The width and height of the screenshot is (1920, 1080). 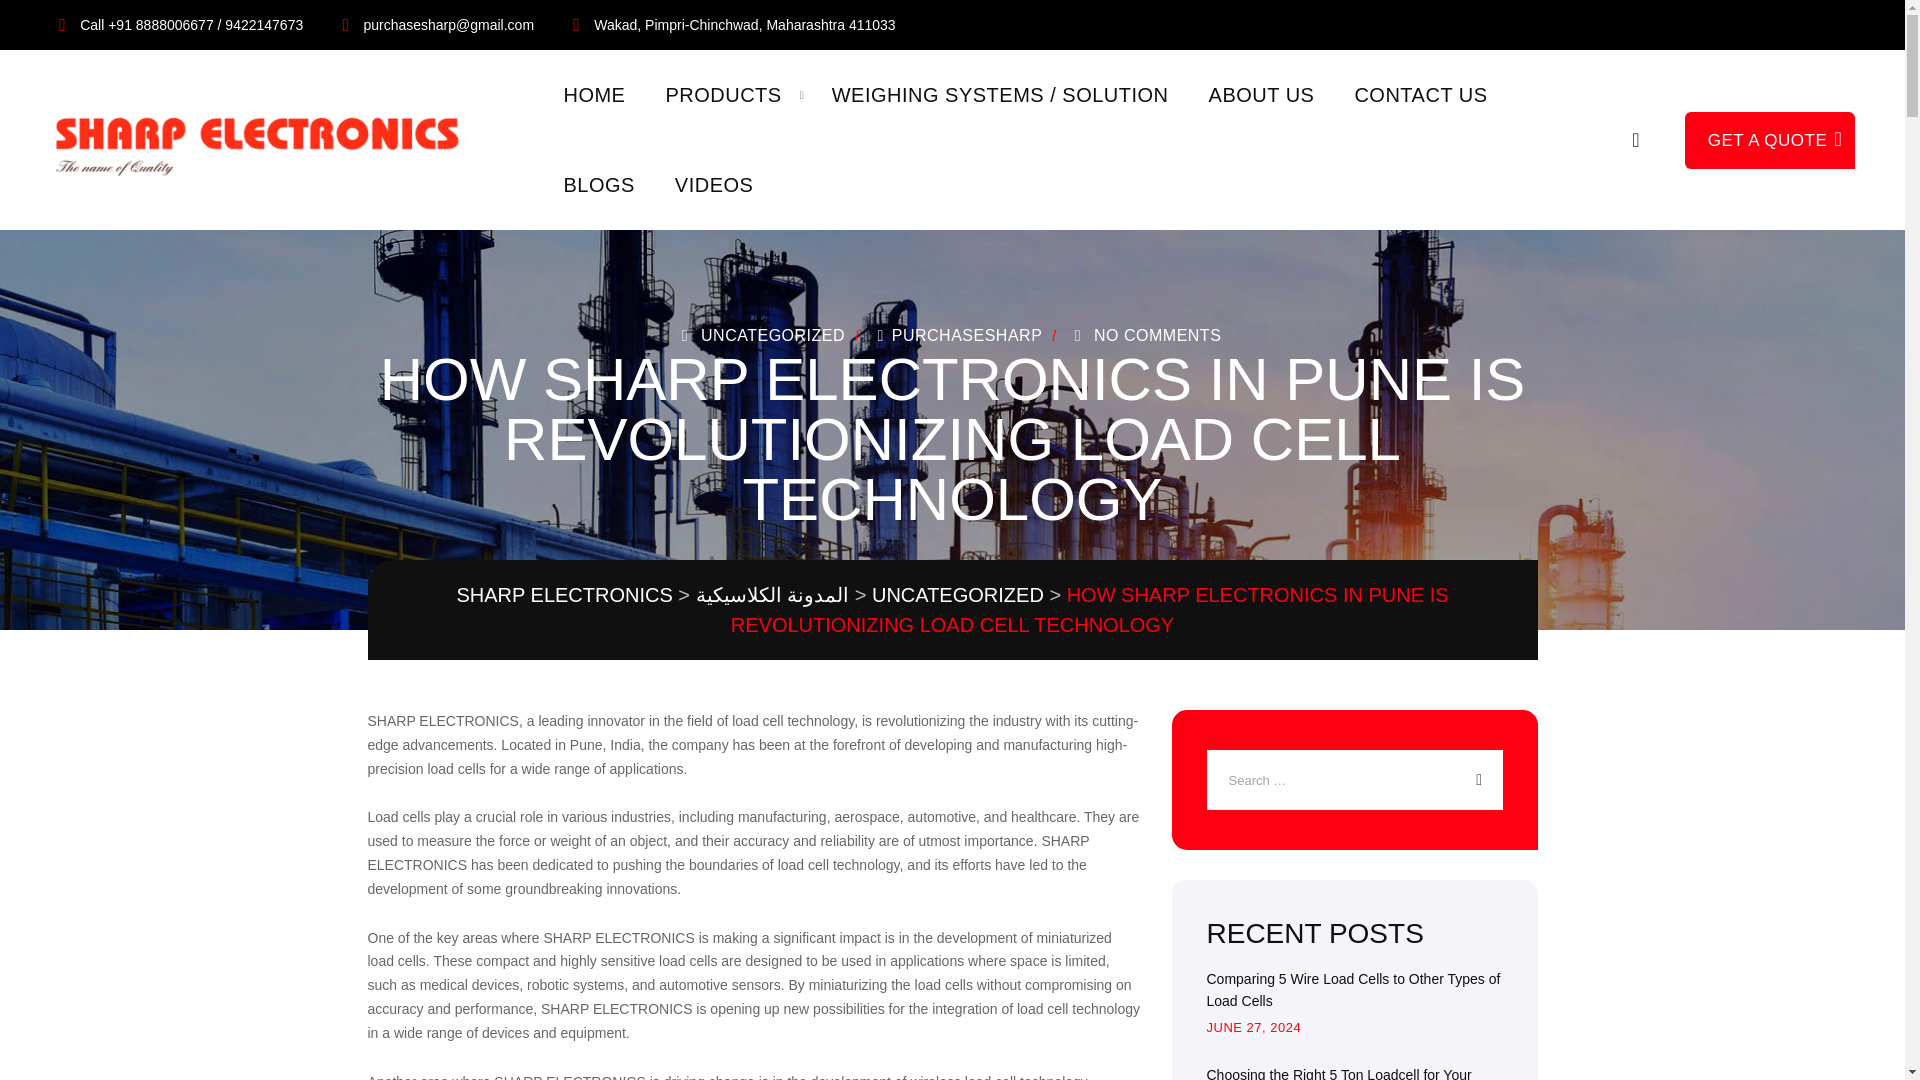 What do you see at coordinates (564, 594) in the screenshot?
I see `SHARP ELECTRONICS` at bounding box center [564, 594].